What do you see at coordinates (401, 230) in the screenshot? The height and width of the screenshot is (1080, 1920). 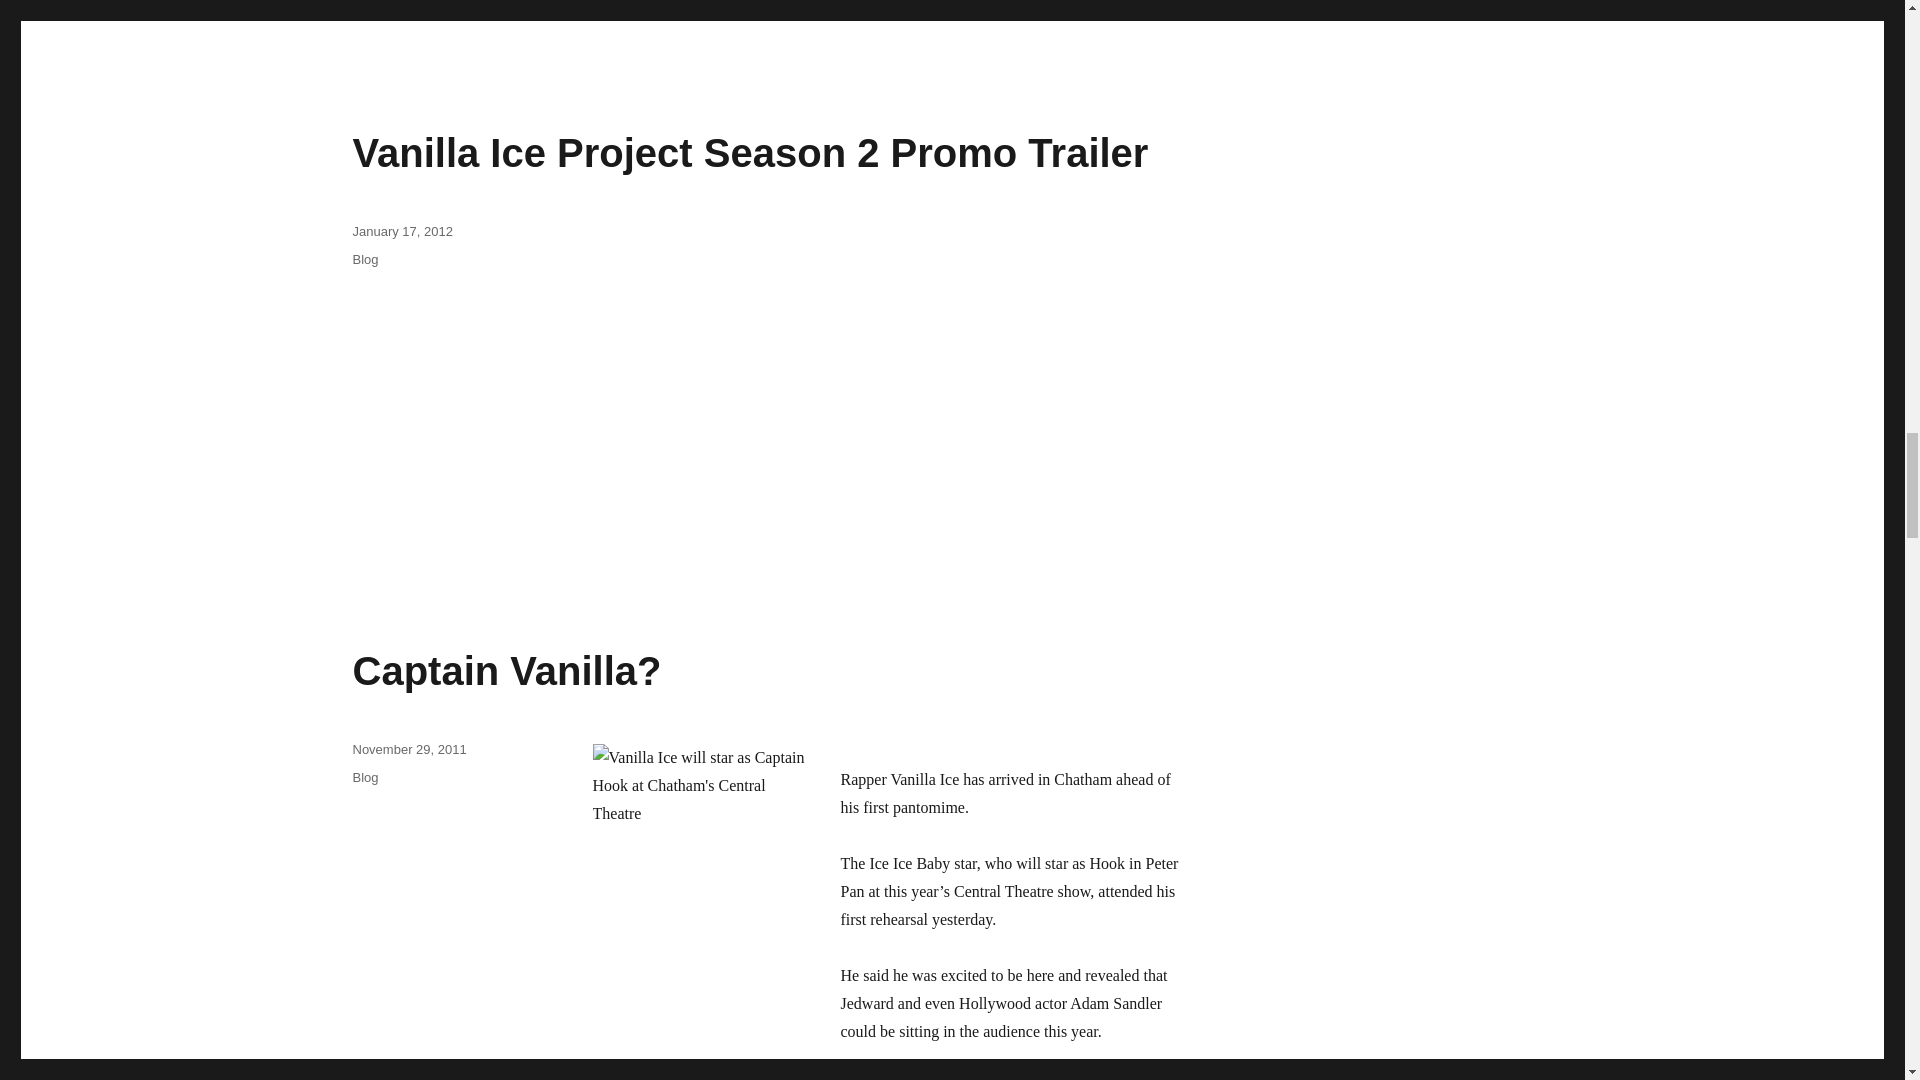 I see `January 17, 2012` at bounding box center [401, 230].